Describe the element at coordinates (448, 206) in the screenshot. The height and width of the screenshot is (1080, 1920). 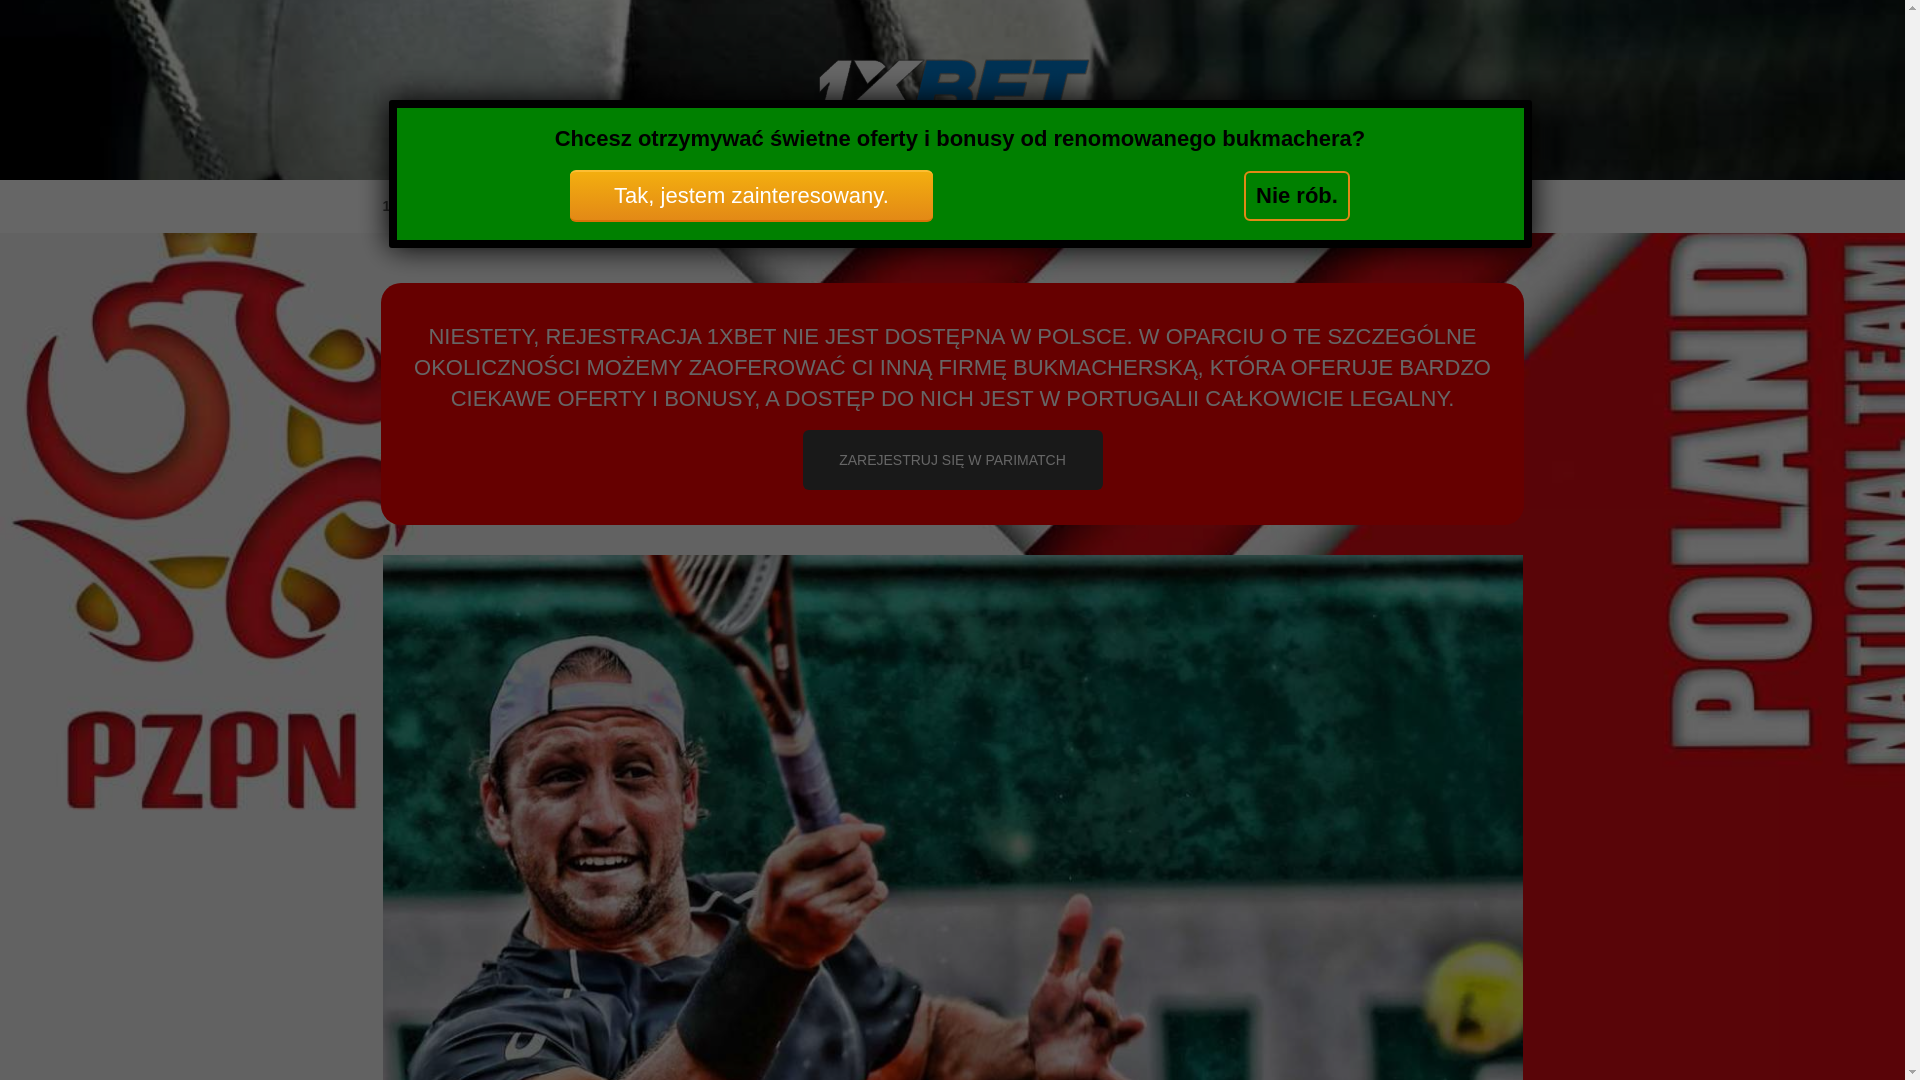
I see `1XBET POLSKA` at that location.